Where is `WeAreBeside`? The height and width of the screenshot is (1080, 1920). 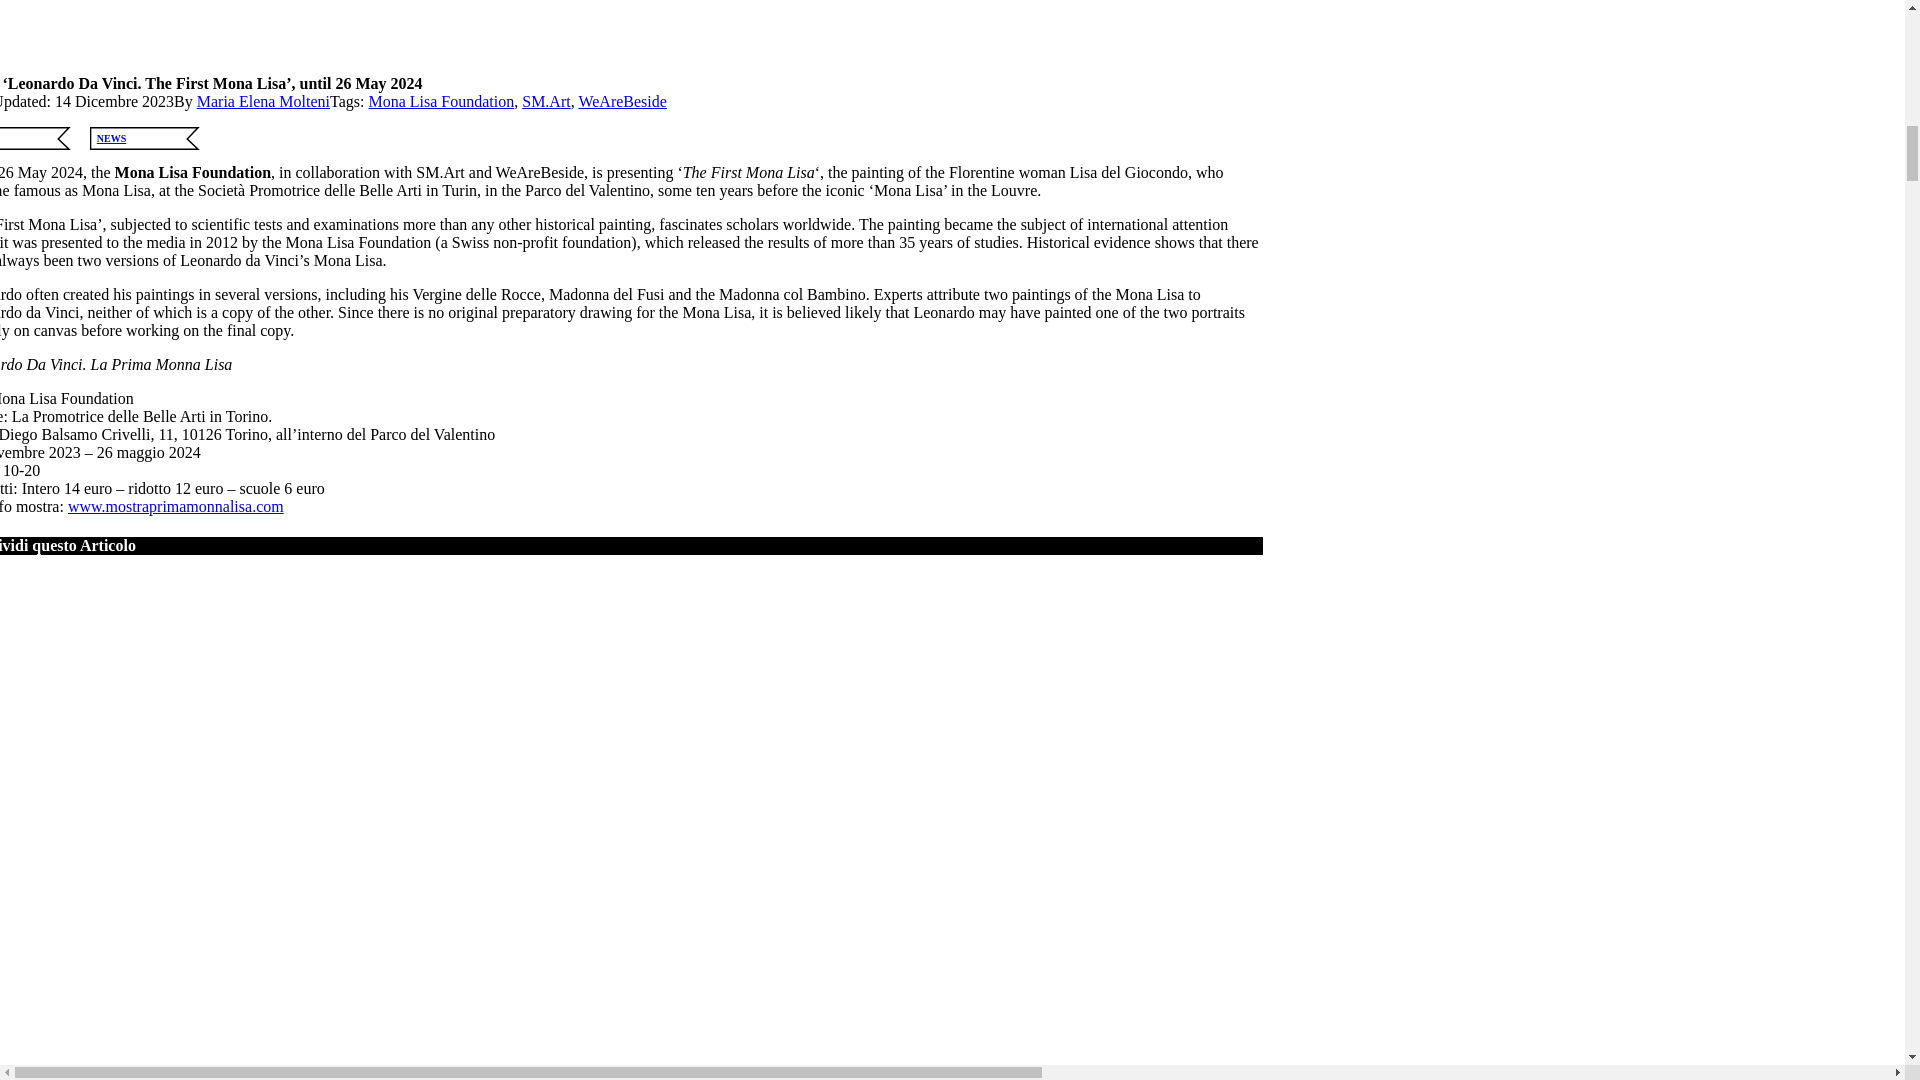
WeAreBeside is located at coordinates (622, 101).